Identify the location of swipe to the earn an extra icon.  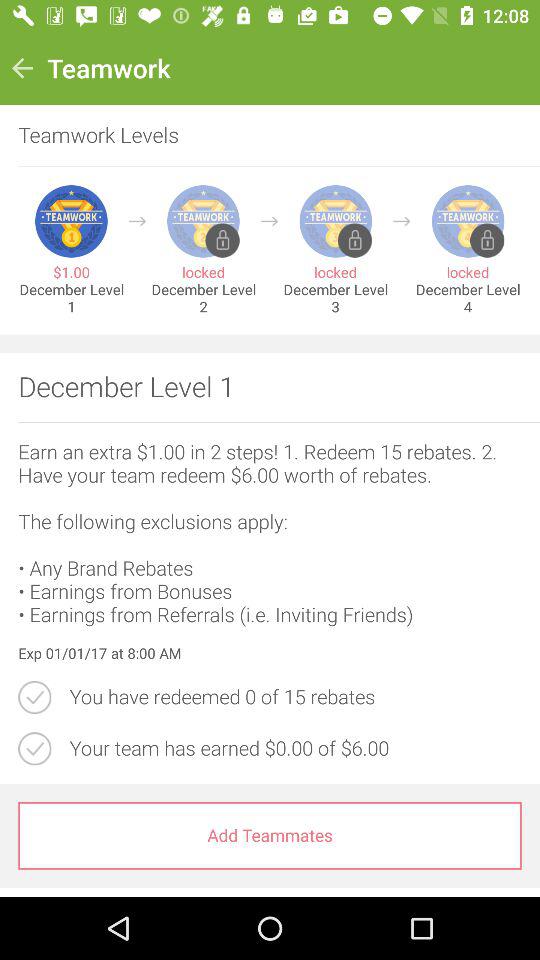
(270, 533).